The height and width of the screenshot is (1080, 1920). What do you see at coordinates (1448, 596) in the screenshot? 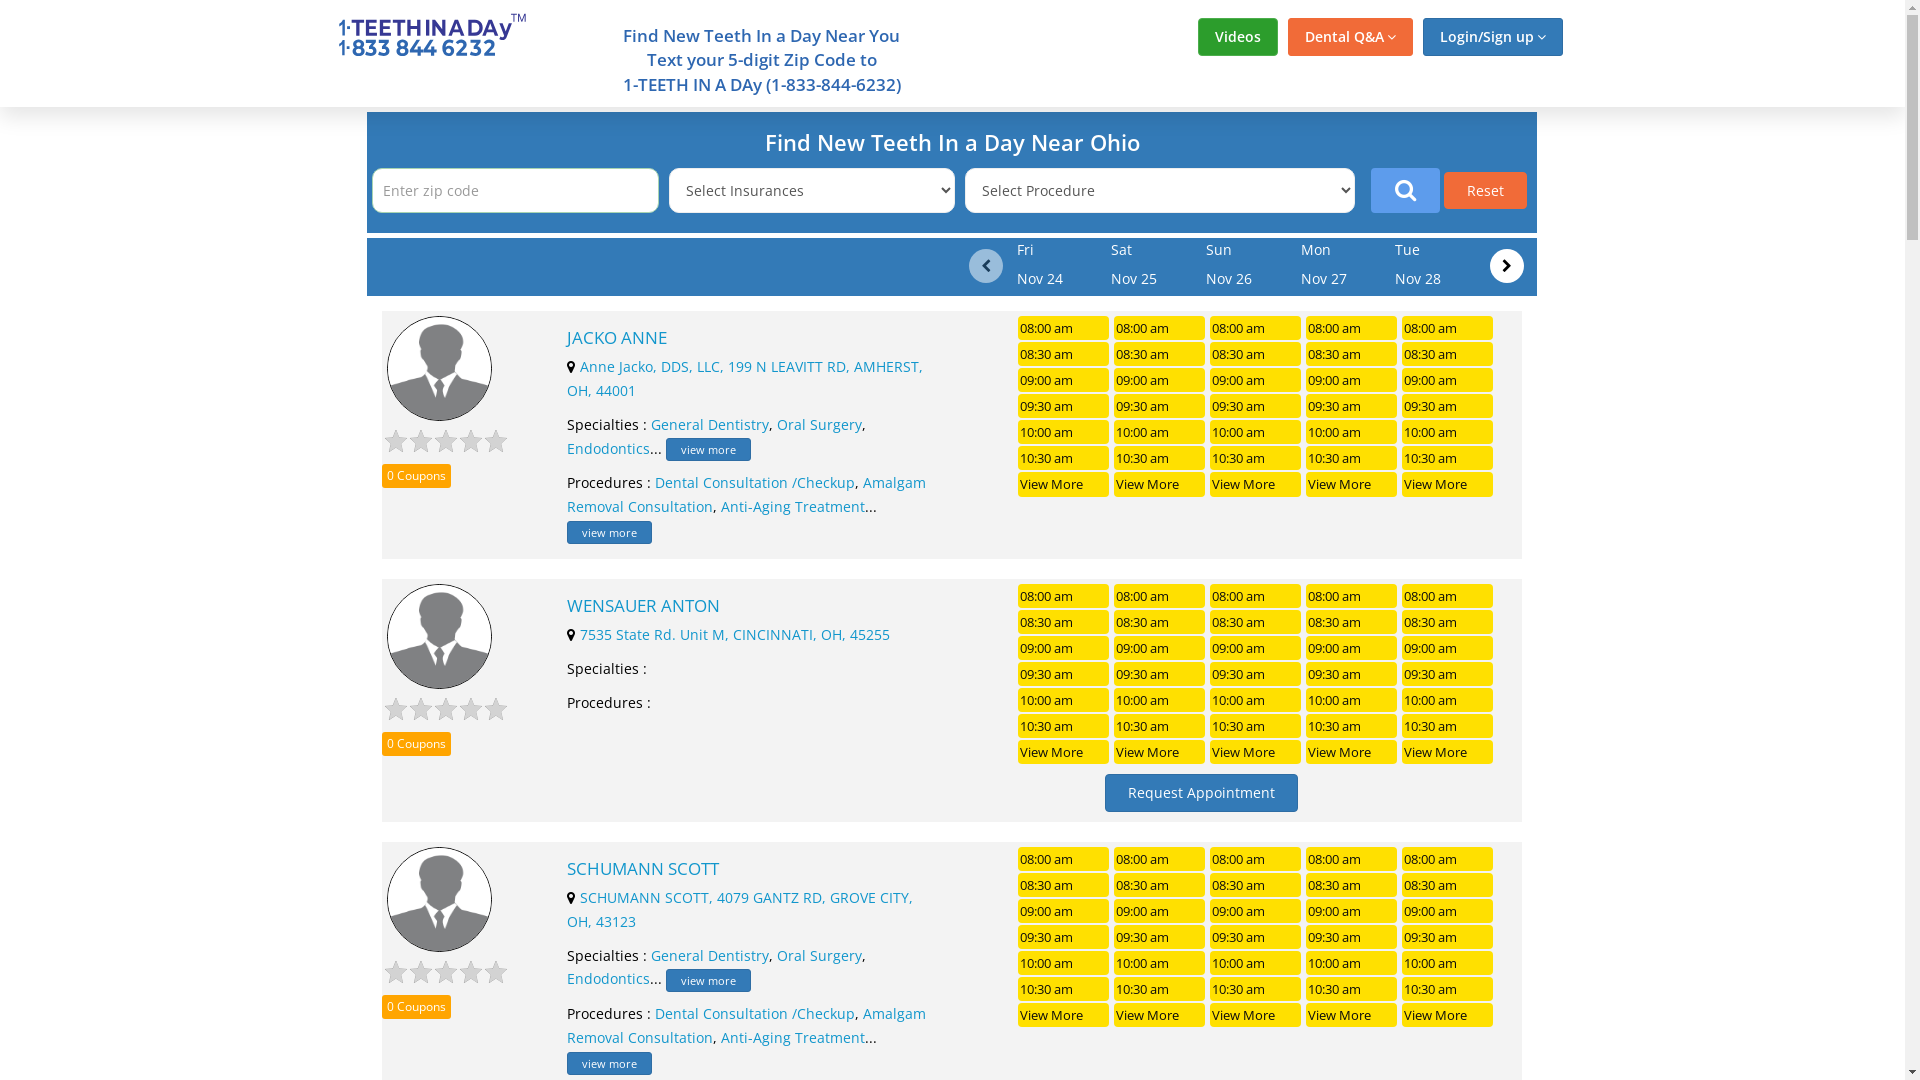
I see `08:00 am` at bounding box center [1448, 596].